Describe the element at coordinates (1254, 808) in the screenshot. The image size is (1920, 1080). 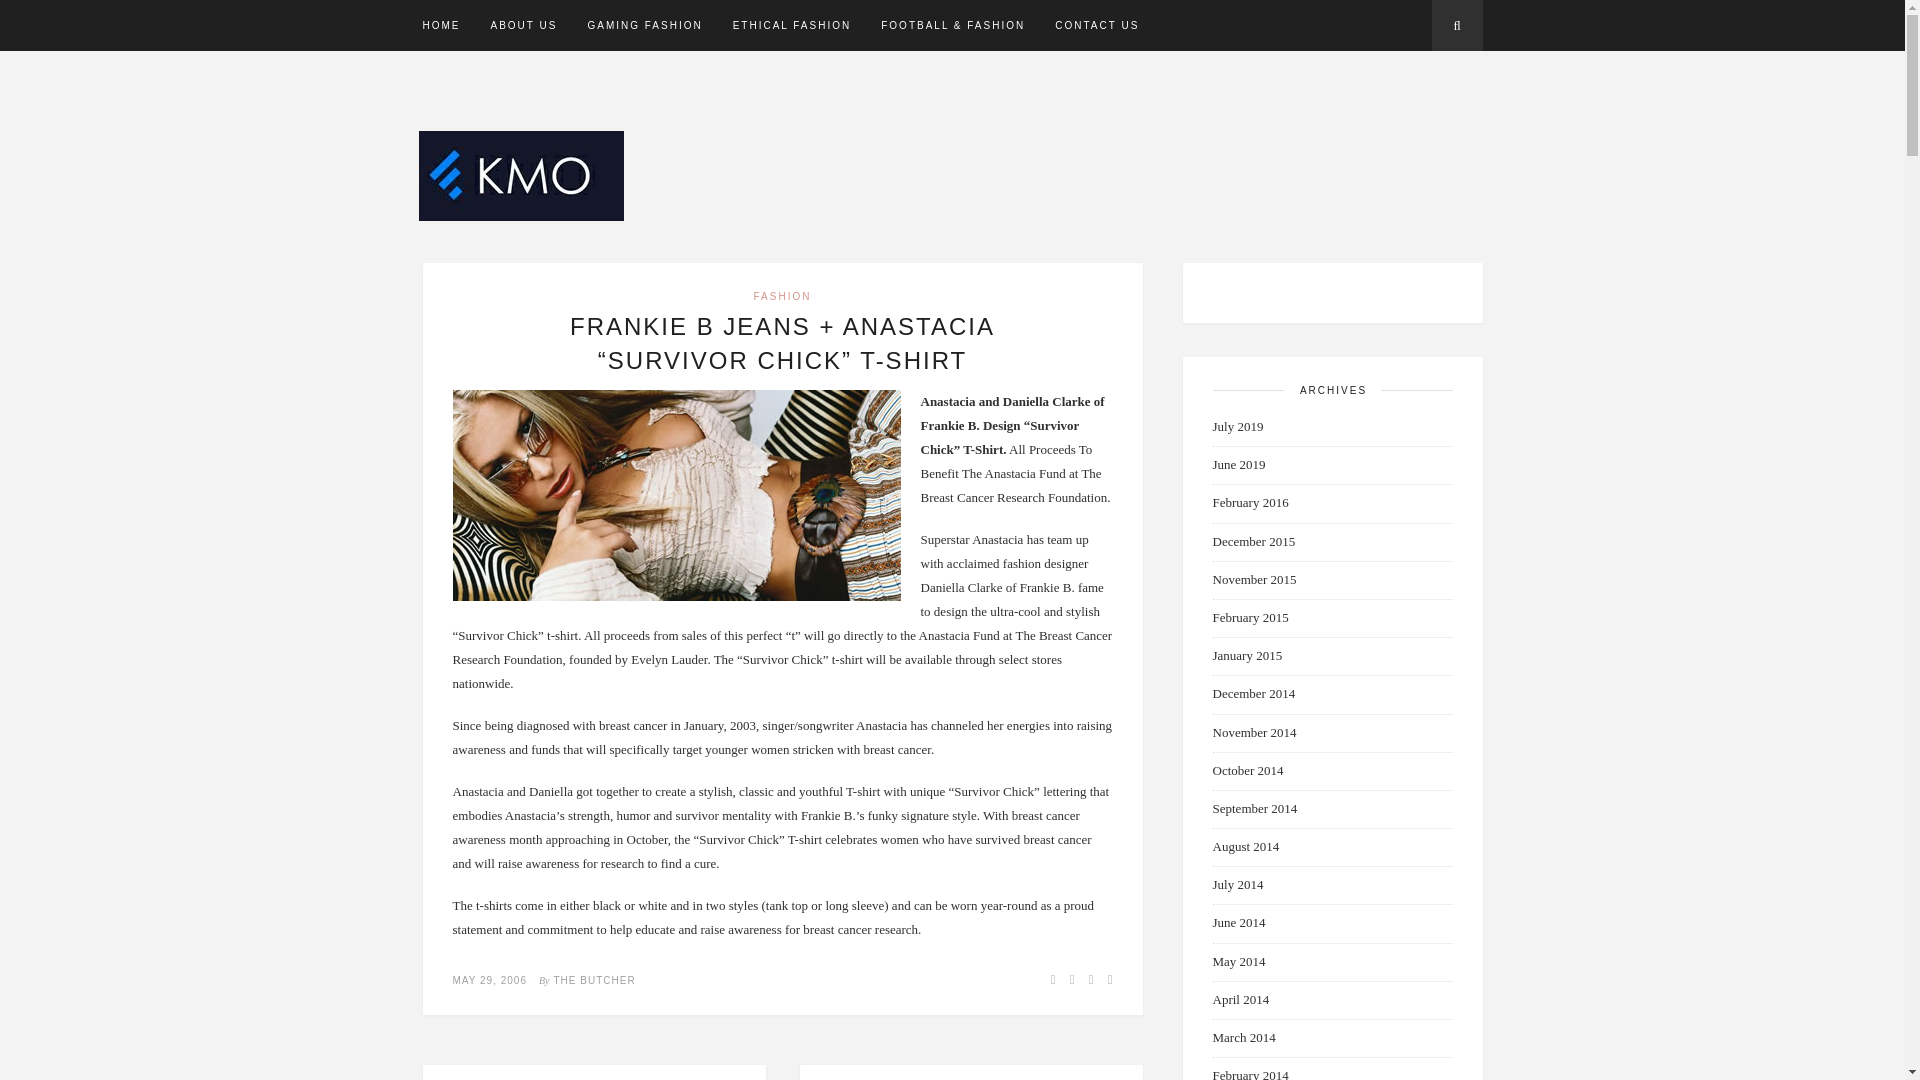
I see `September 2014` at that location.